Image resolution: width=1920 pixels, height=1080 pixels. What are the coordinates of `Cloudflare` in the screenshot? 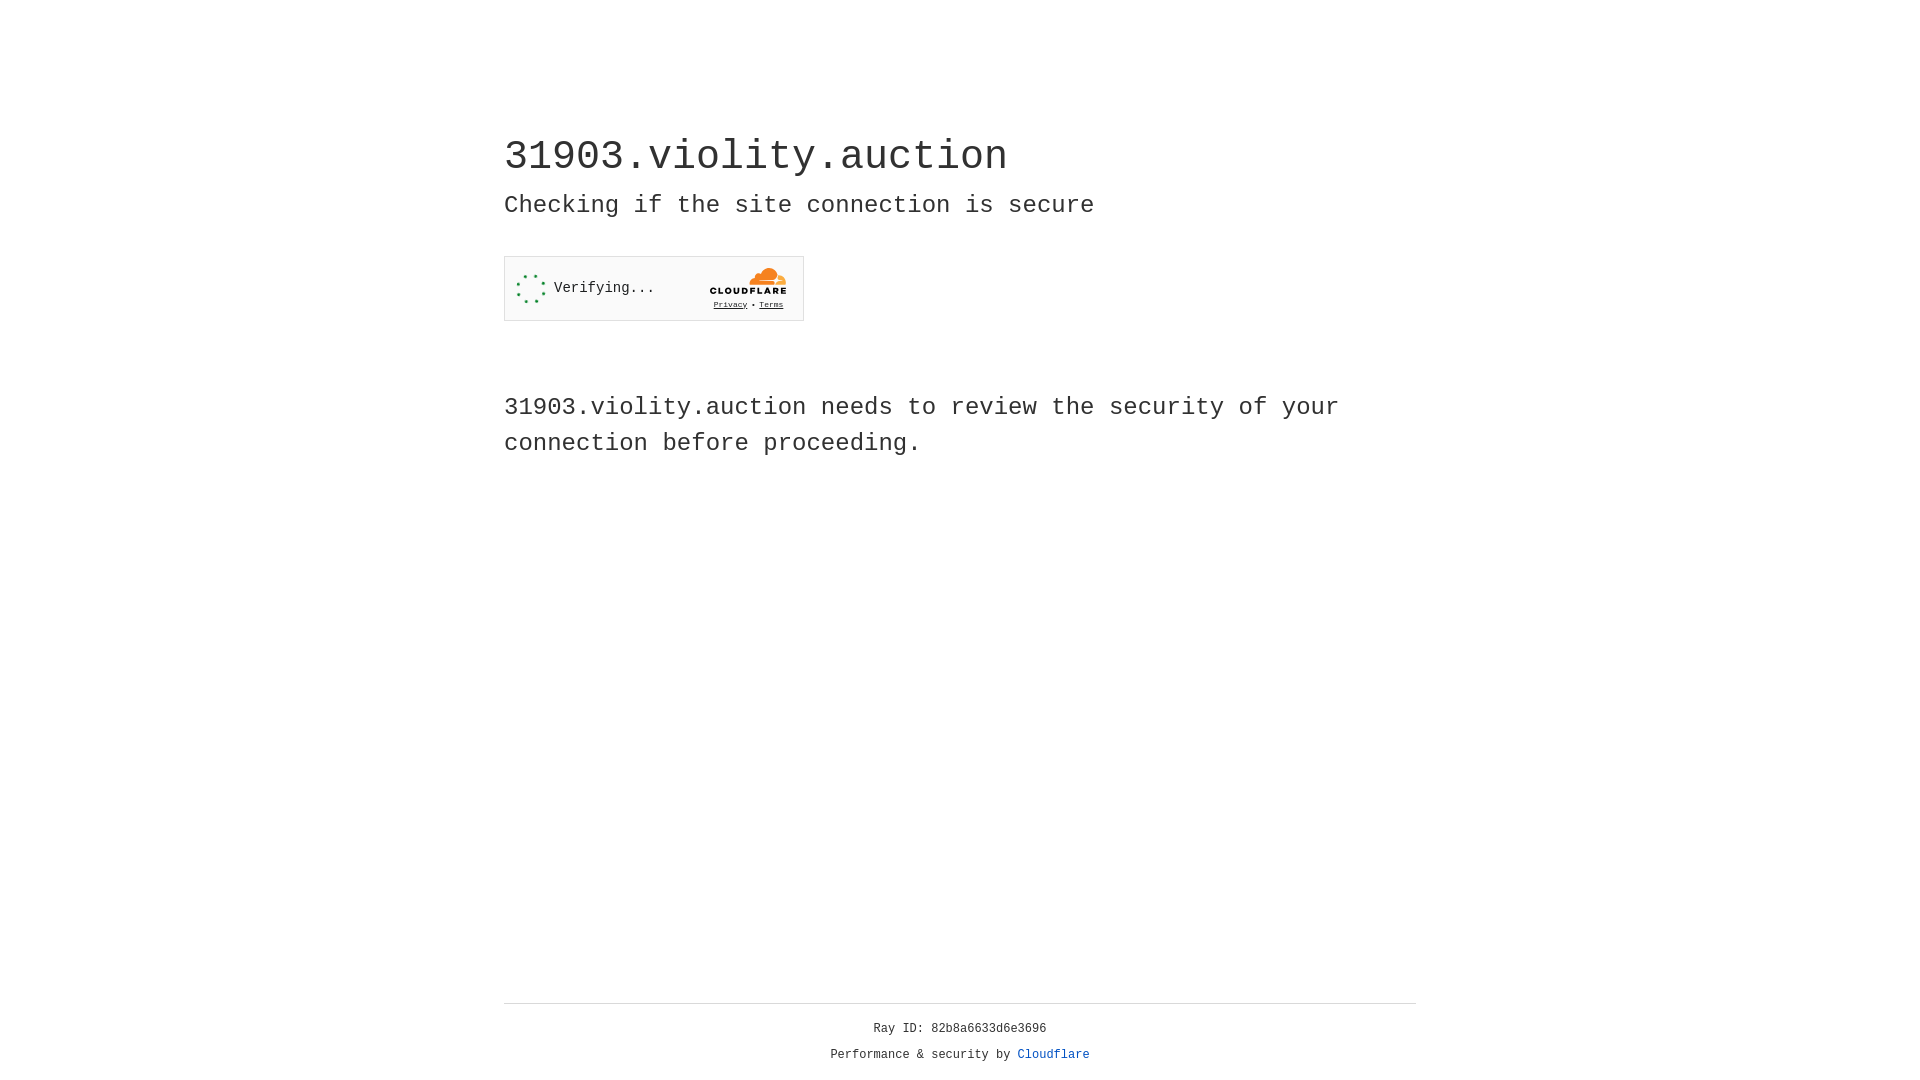 It's located at (1054, 1055).